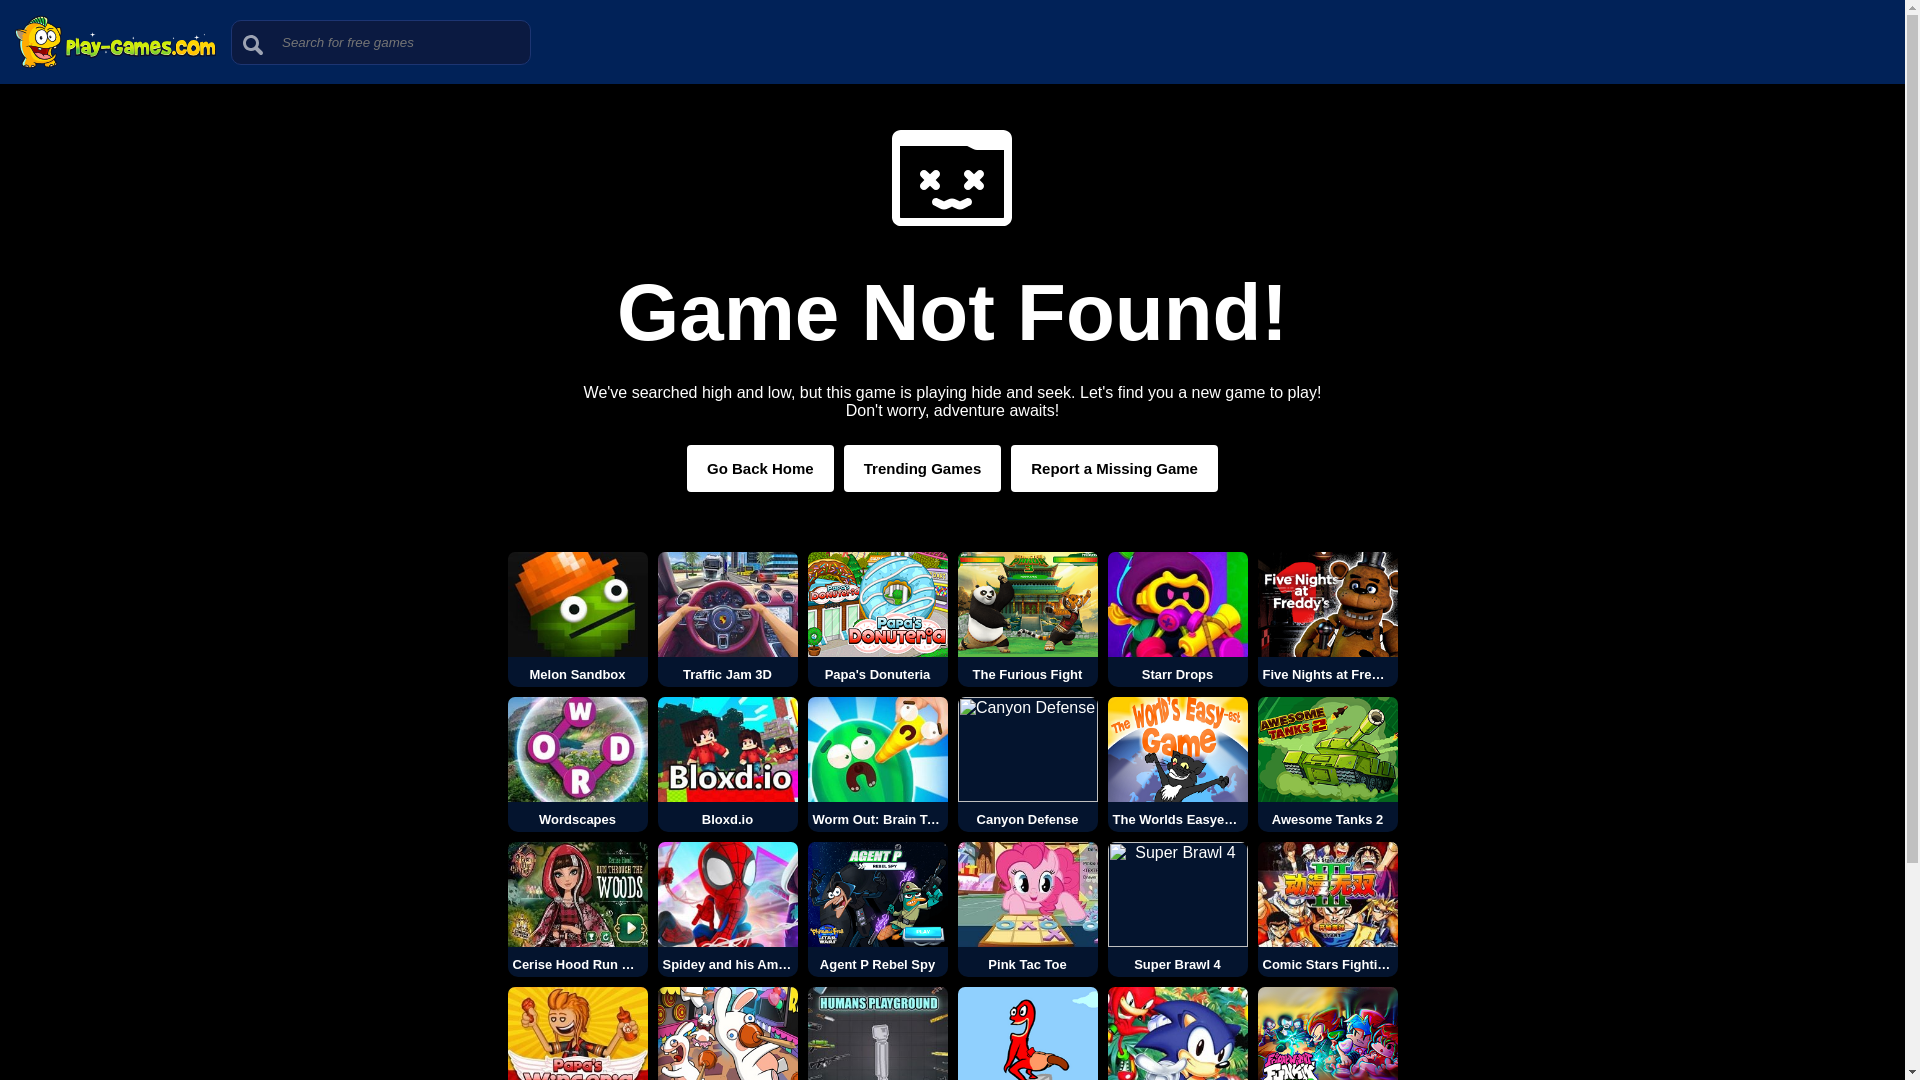 The height and width of the screenshot is (1080, 1920). I want to click on Agent P Rebel Spy, so click(878, 910).